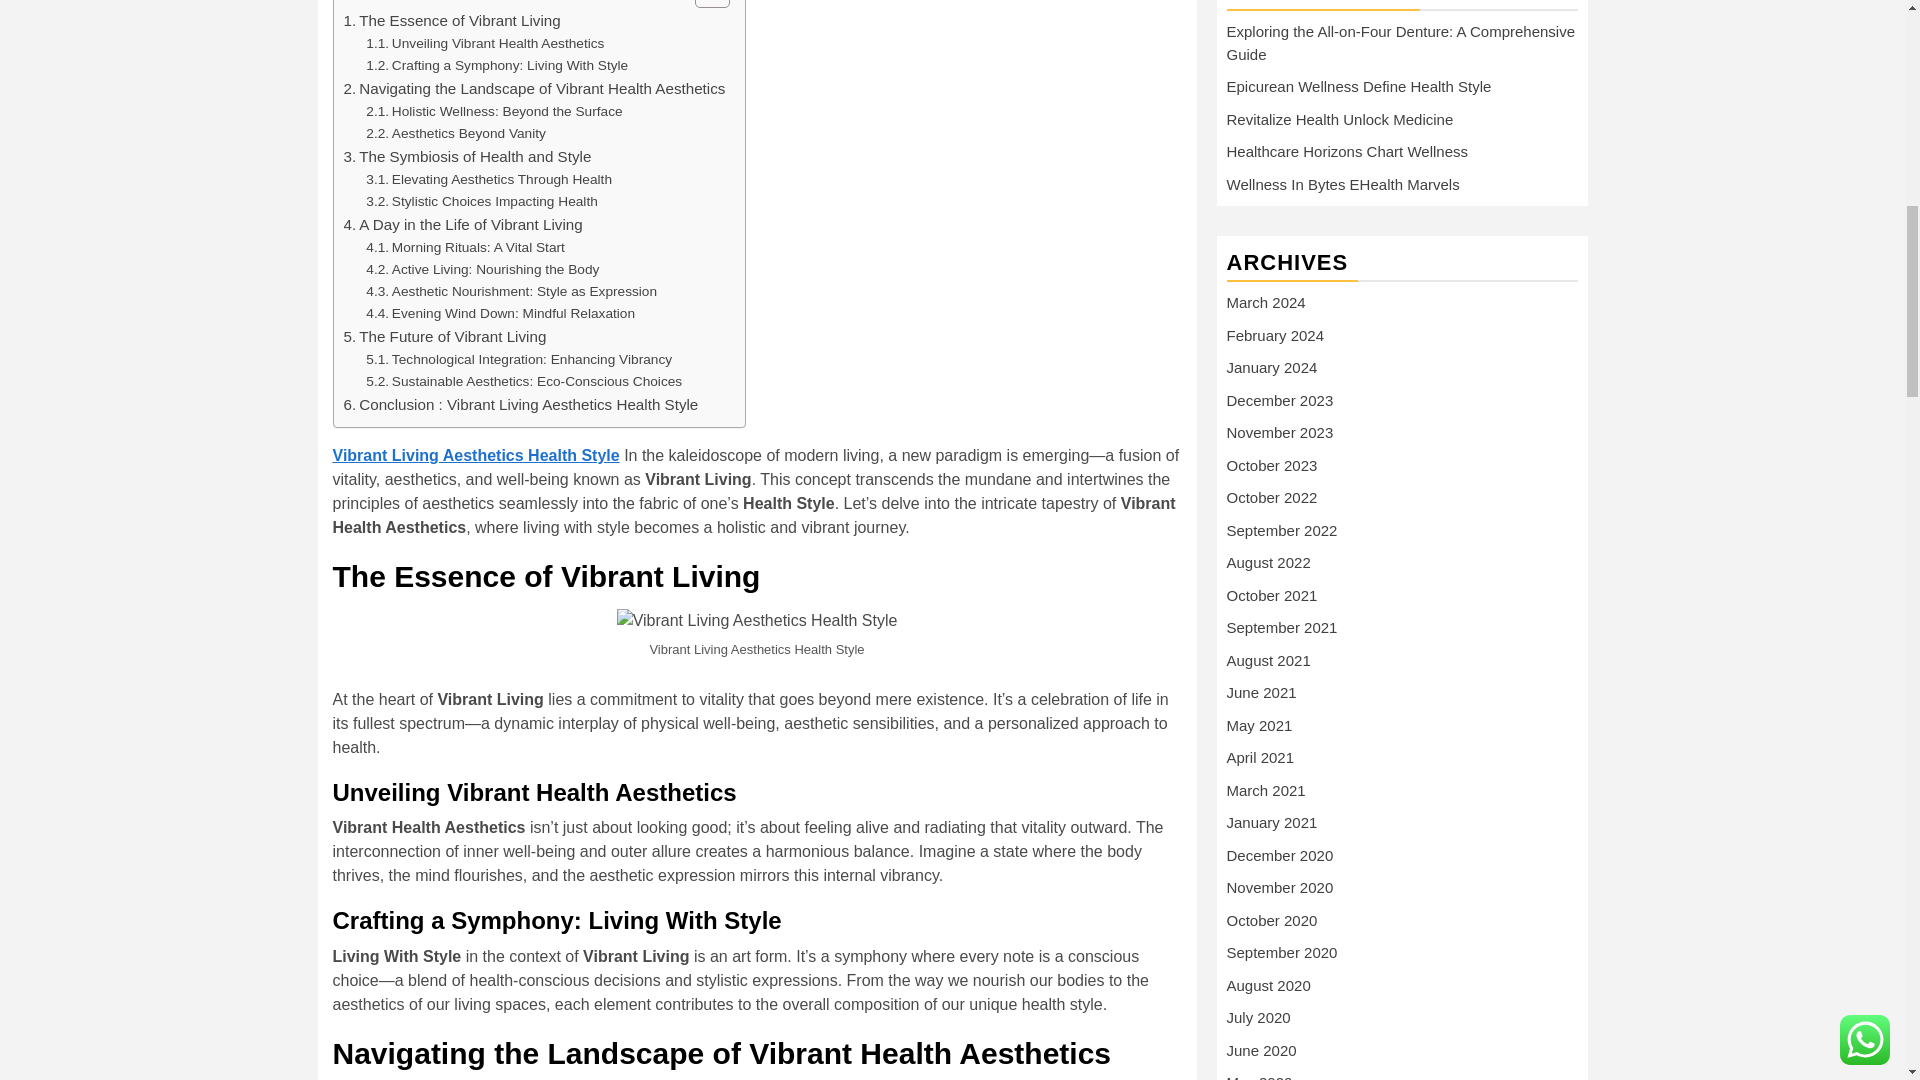 The height and width of the screenshot is (1080, 1920). I want to click on A Day in the Life of Vibrant Living, so click(463, 224).